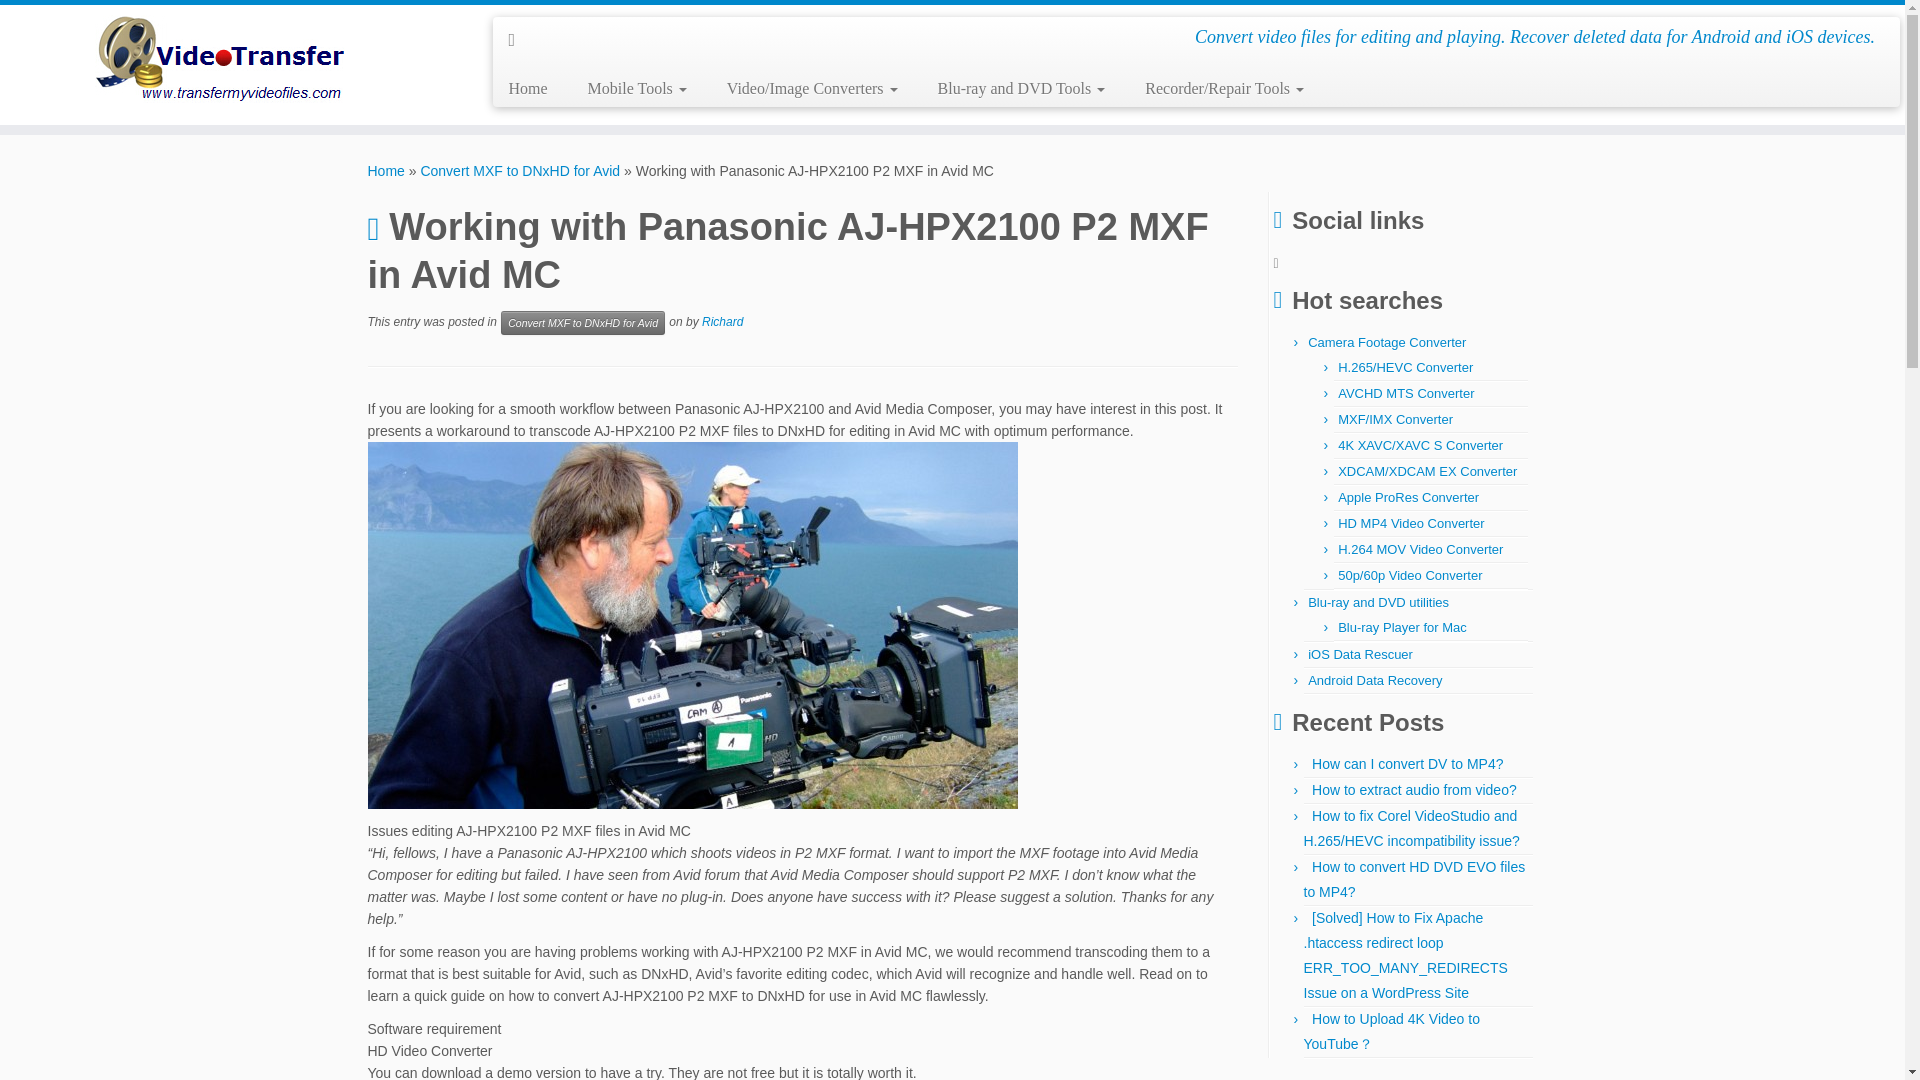  Describe the element at coordinates (518, 40) in the screenshot. I see `Follow us on Rss` at that location.